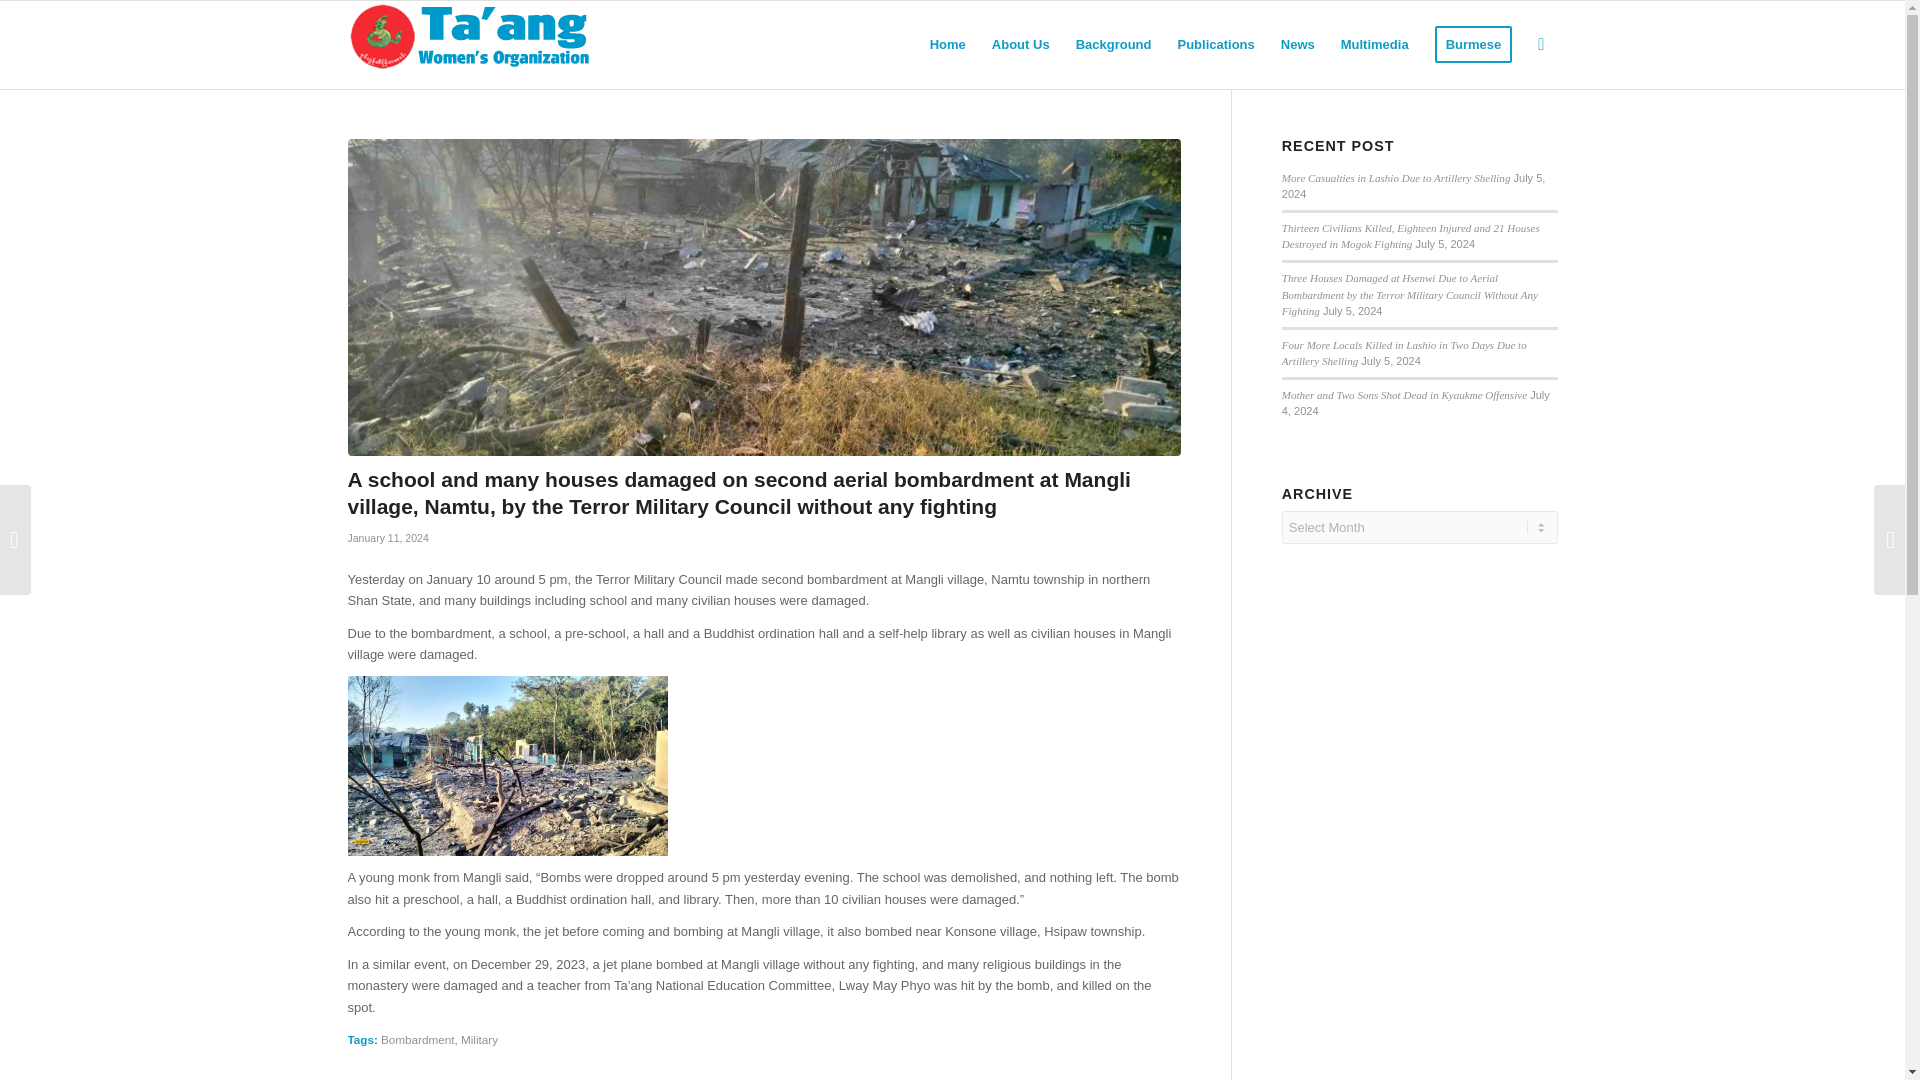  I want to click on Mother and Two Sons Shot Dead in Kyaukme Offensive, so click(1404, 394).